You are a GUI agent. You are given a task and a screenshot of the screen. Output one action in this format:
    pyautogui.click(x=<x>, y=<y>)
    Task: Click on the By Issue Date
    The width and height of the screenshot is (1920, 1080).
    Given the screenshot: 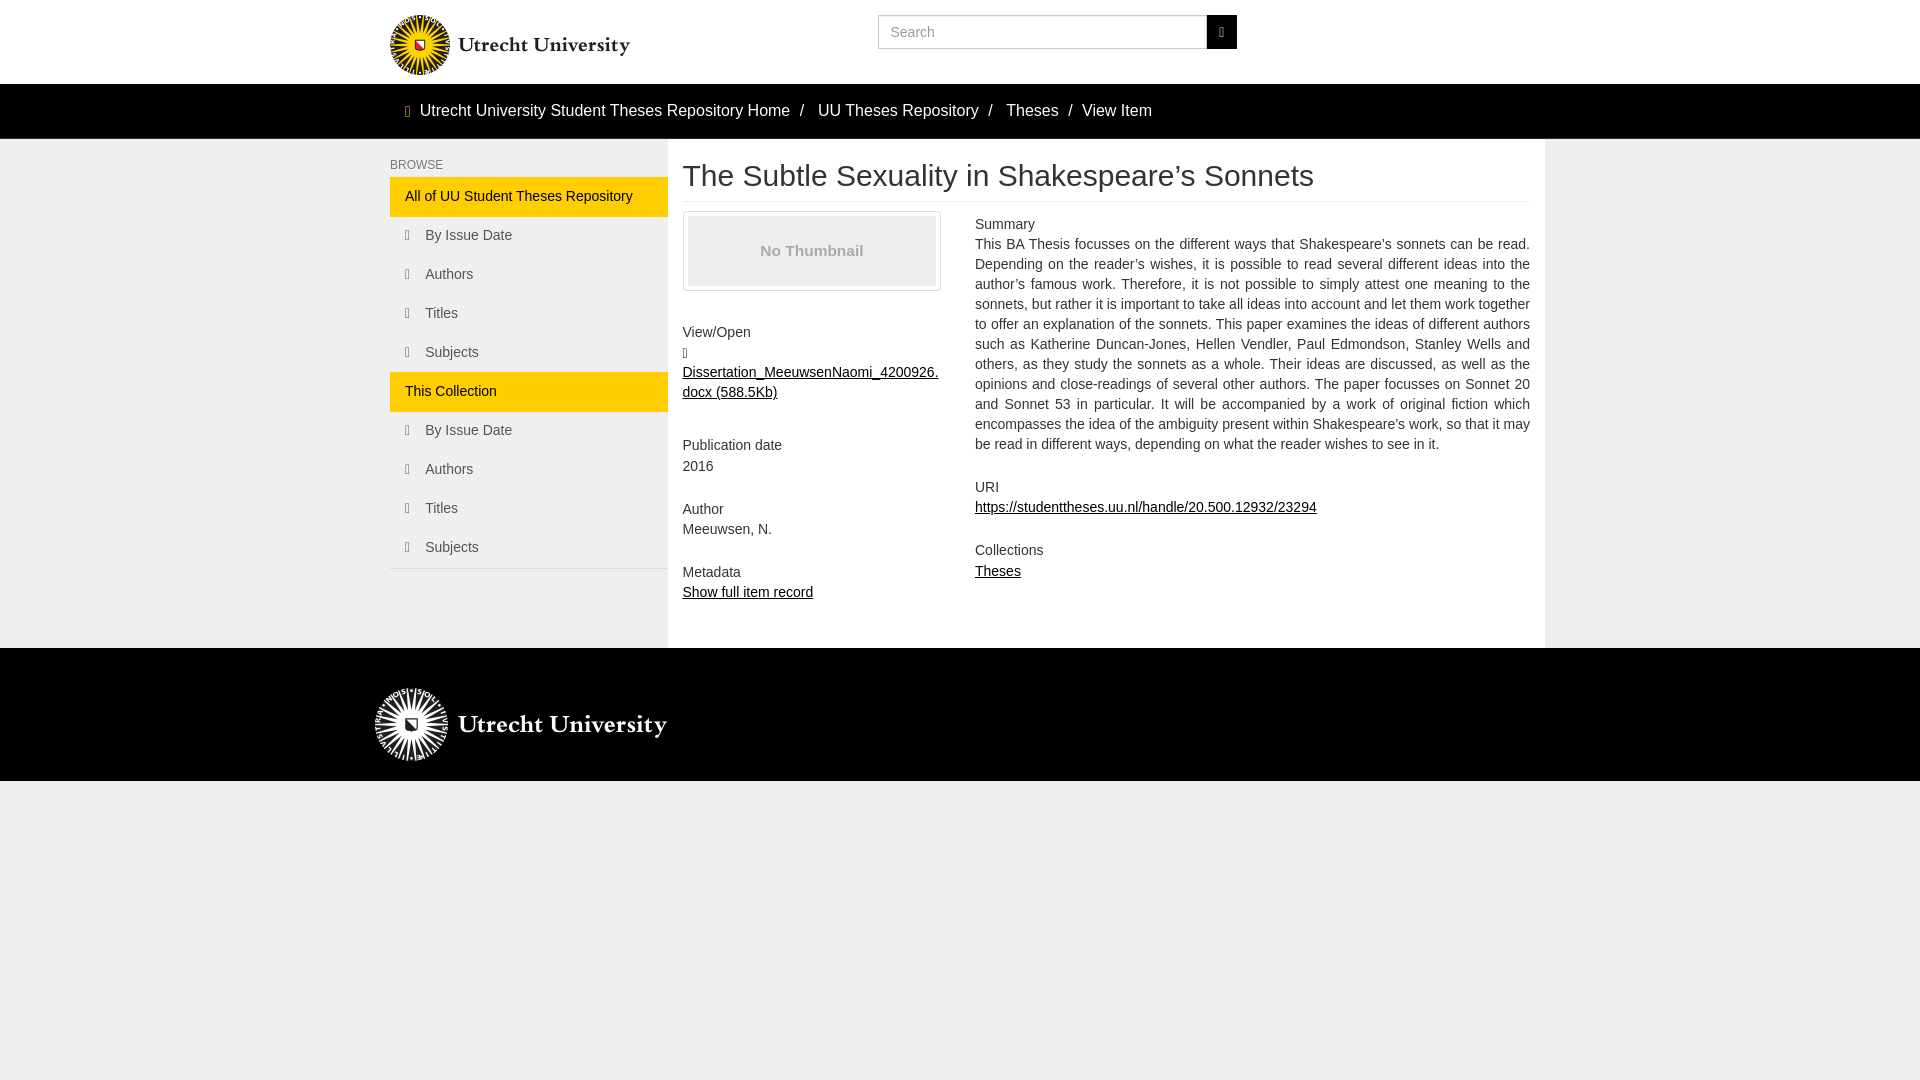 What is the action you would take?
    pyautogui.click(x=528, y=236)
    